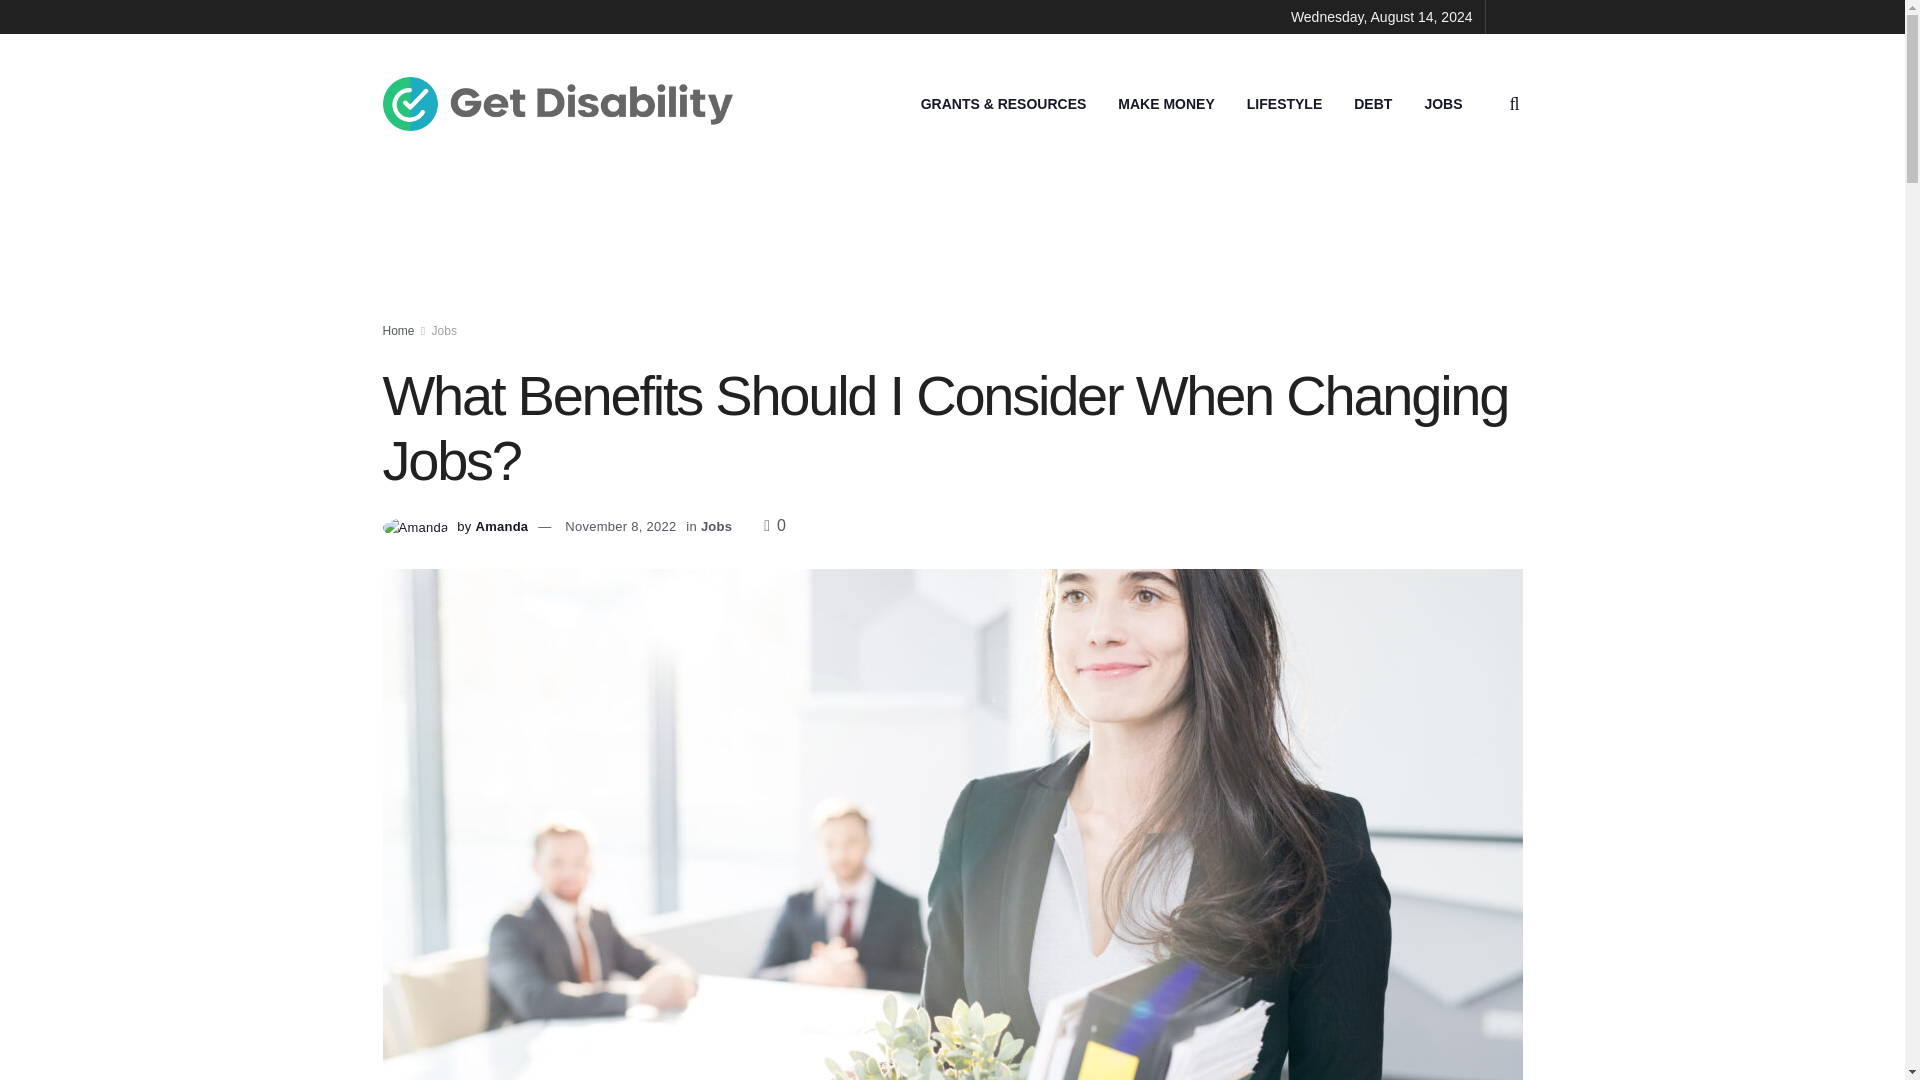  I want to click on Jobs, so click(444, 331).